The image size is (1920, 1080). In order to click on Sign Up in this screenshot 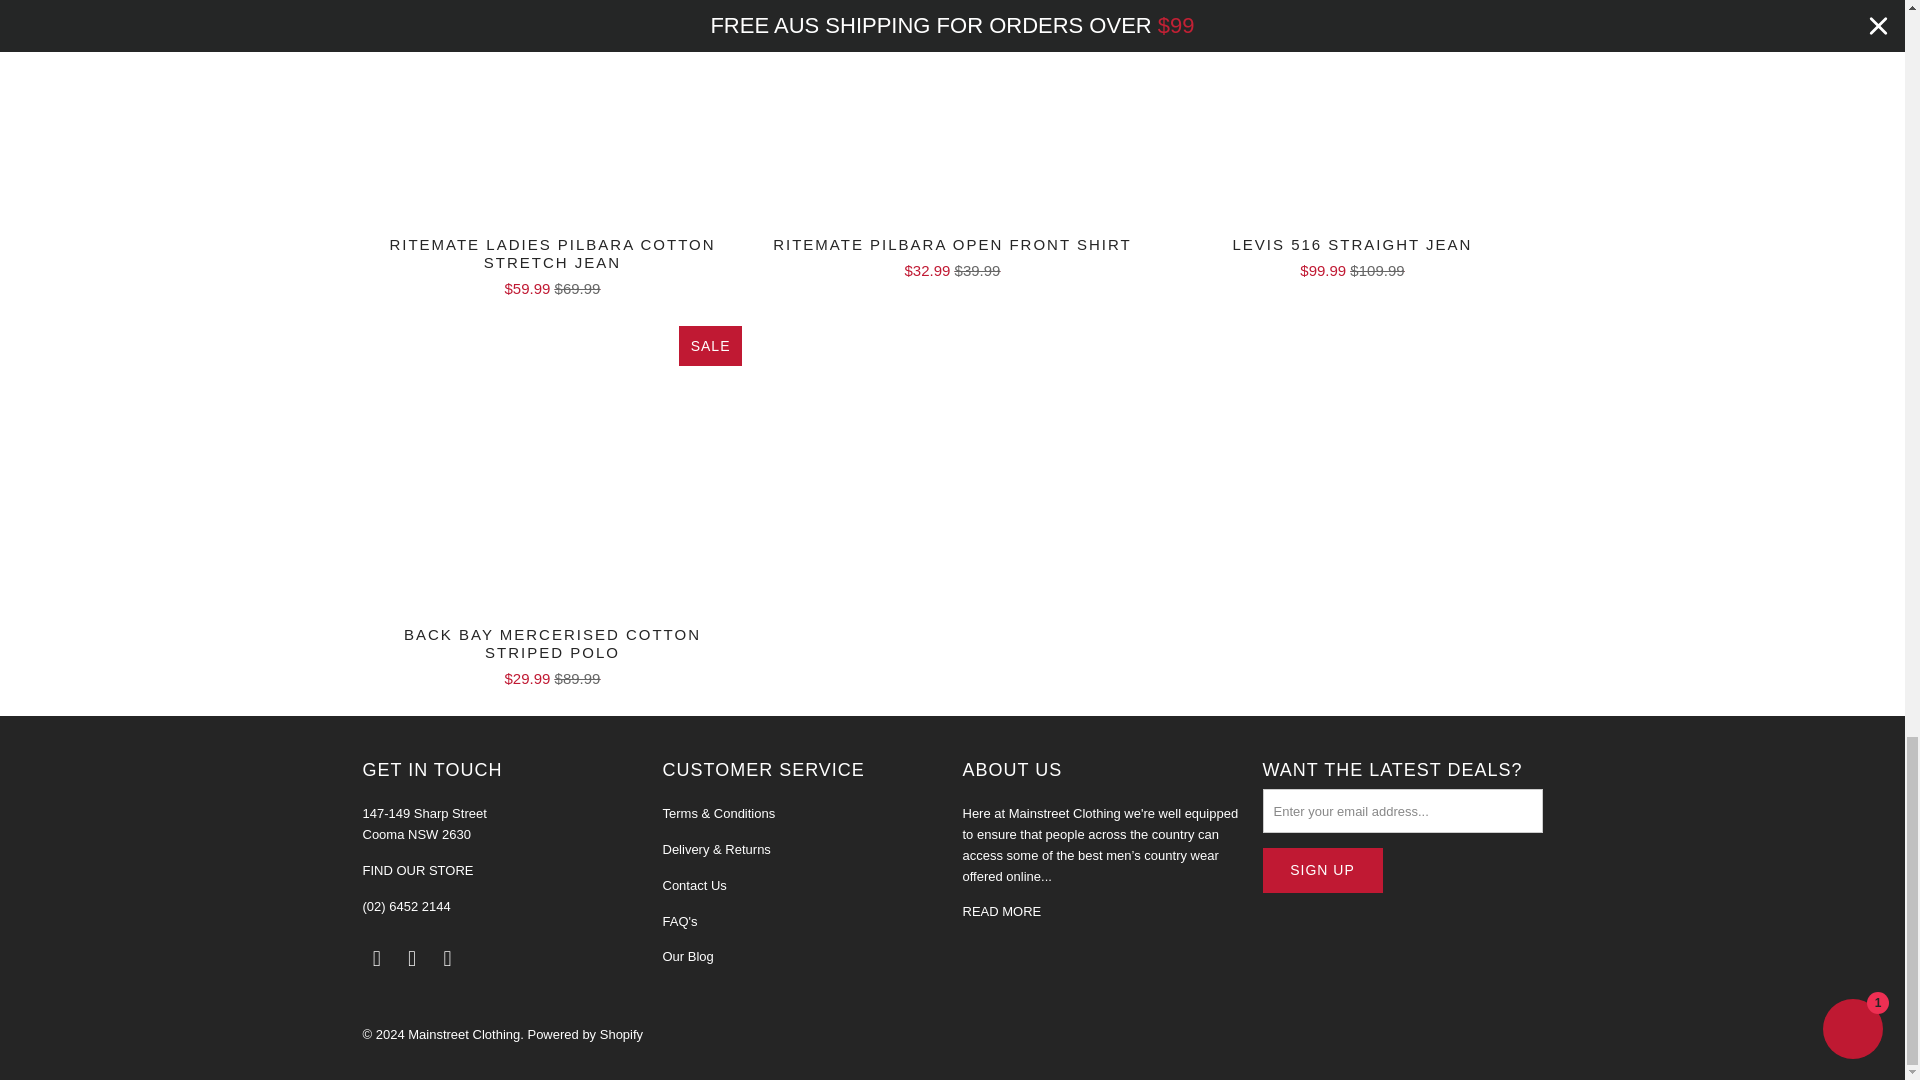, I will do `click(1322, 870)`.